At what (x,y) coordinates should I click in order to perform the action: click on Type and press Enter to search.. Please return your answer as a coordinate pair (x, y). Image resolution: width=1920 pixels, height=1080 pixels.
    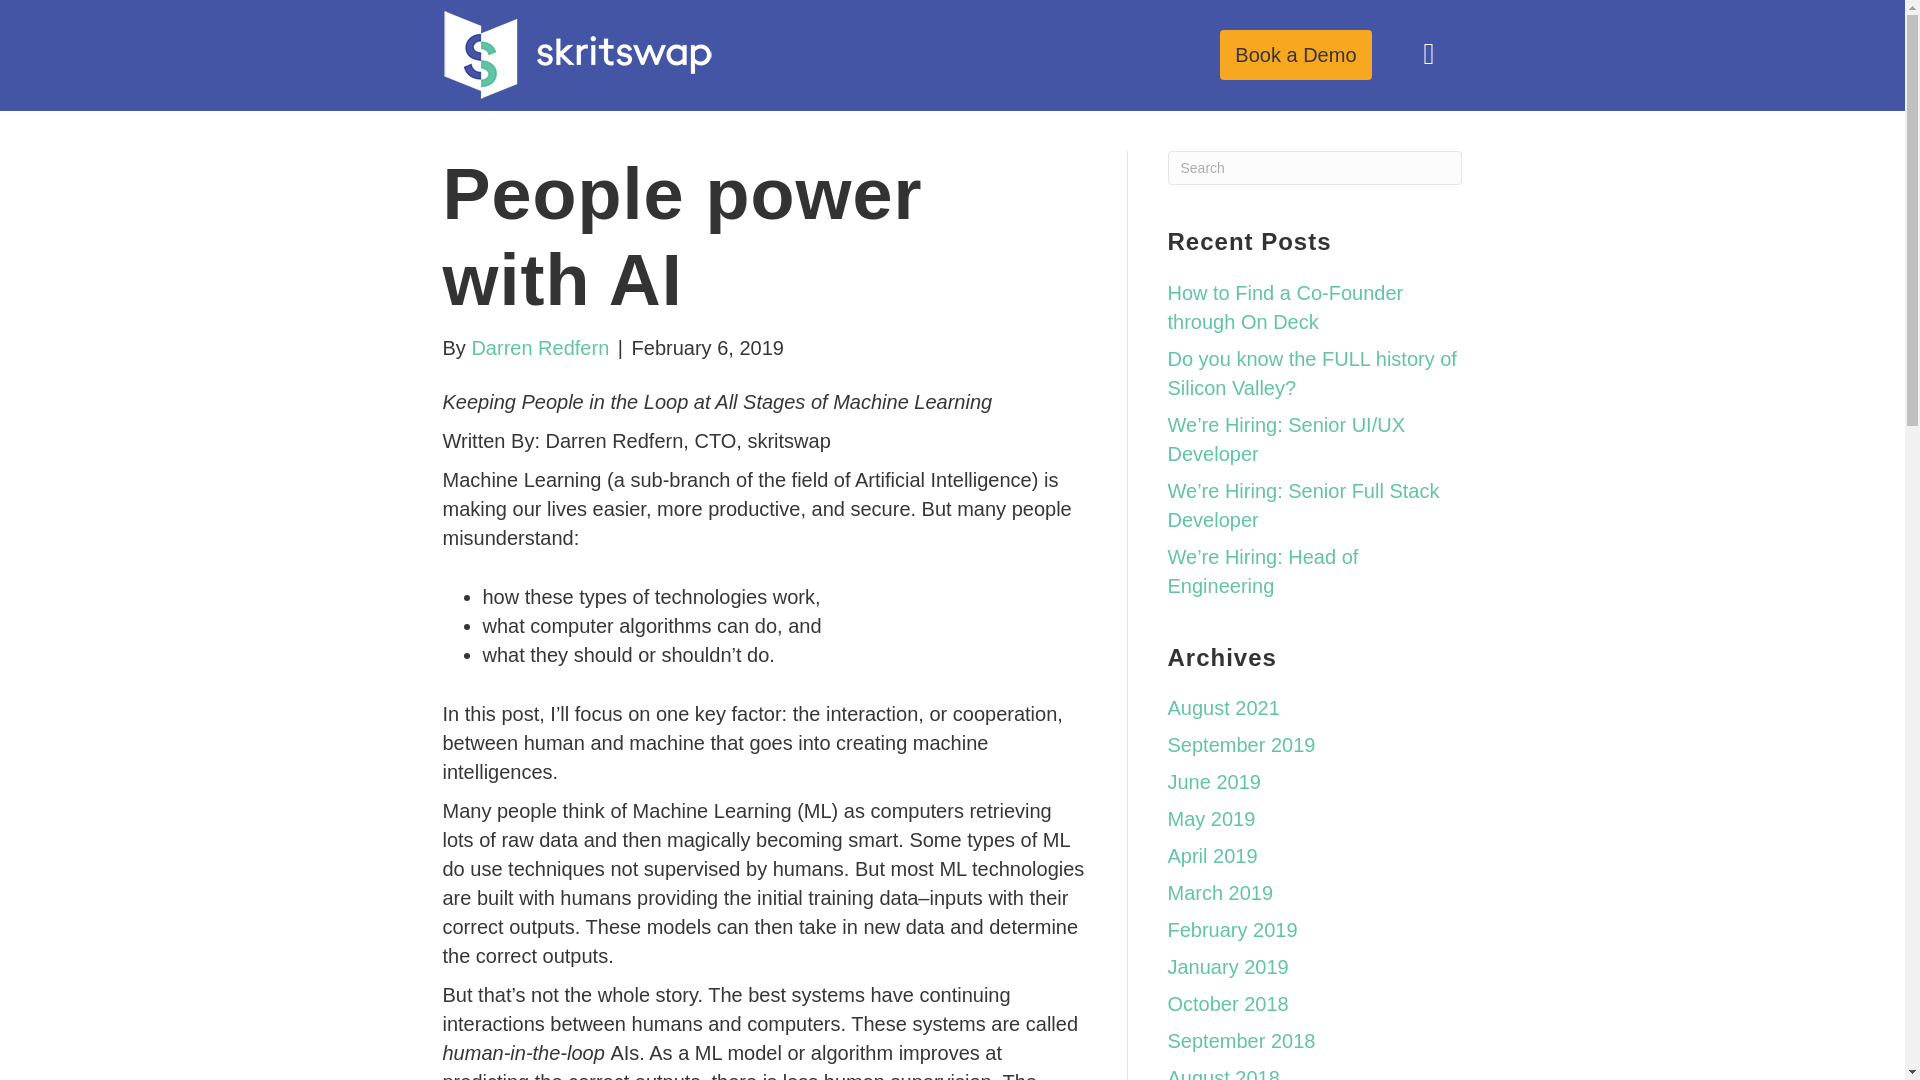
    Looking at the image, I should click on (1315, 168).